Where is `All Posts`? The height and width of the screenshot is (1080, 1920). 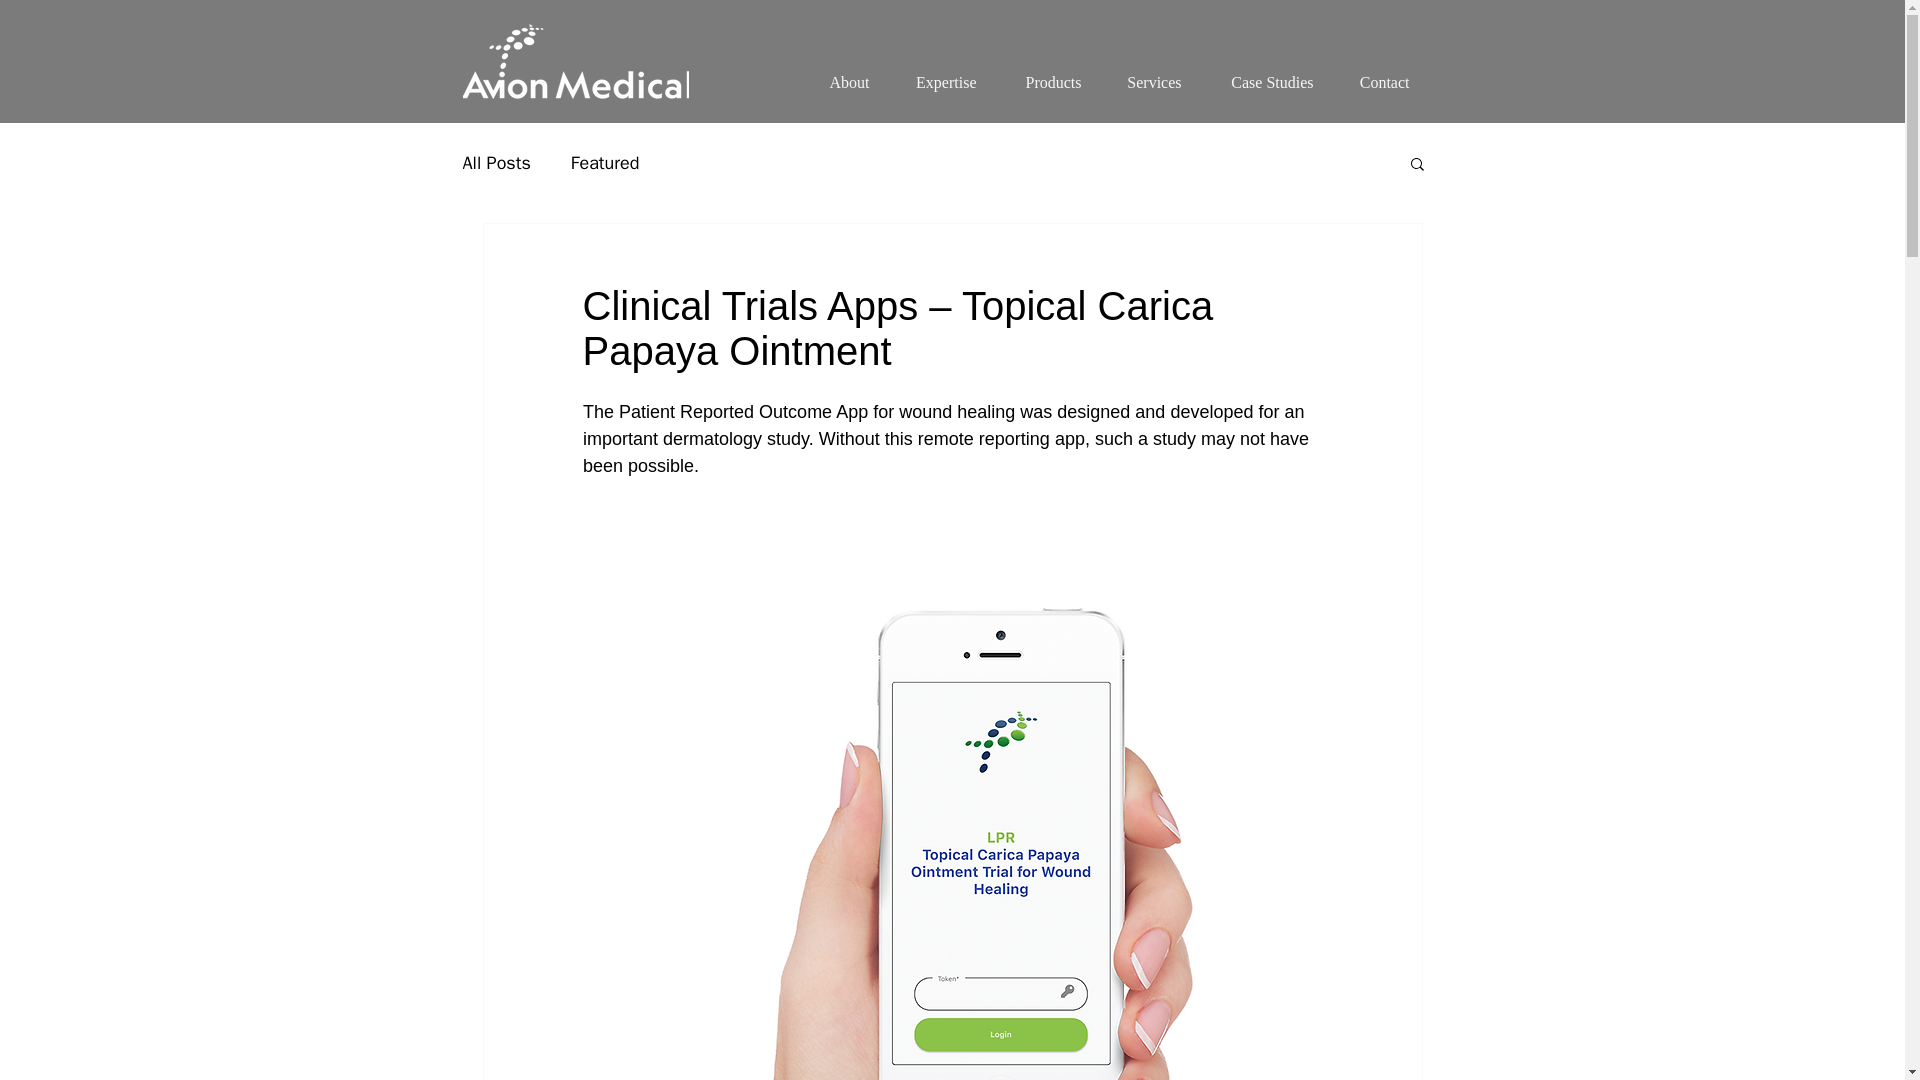 All Posts is located at coordinates (496, 162).